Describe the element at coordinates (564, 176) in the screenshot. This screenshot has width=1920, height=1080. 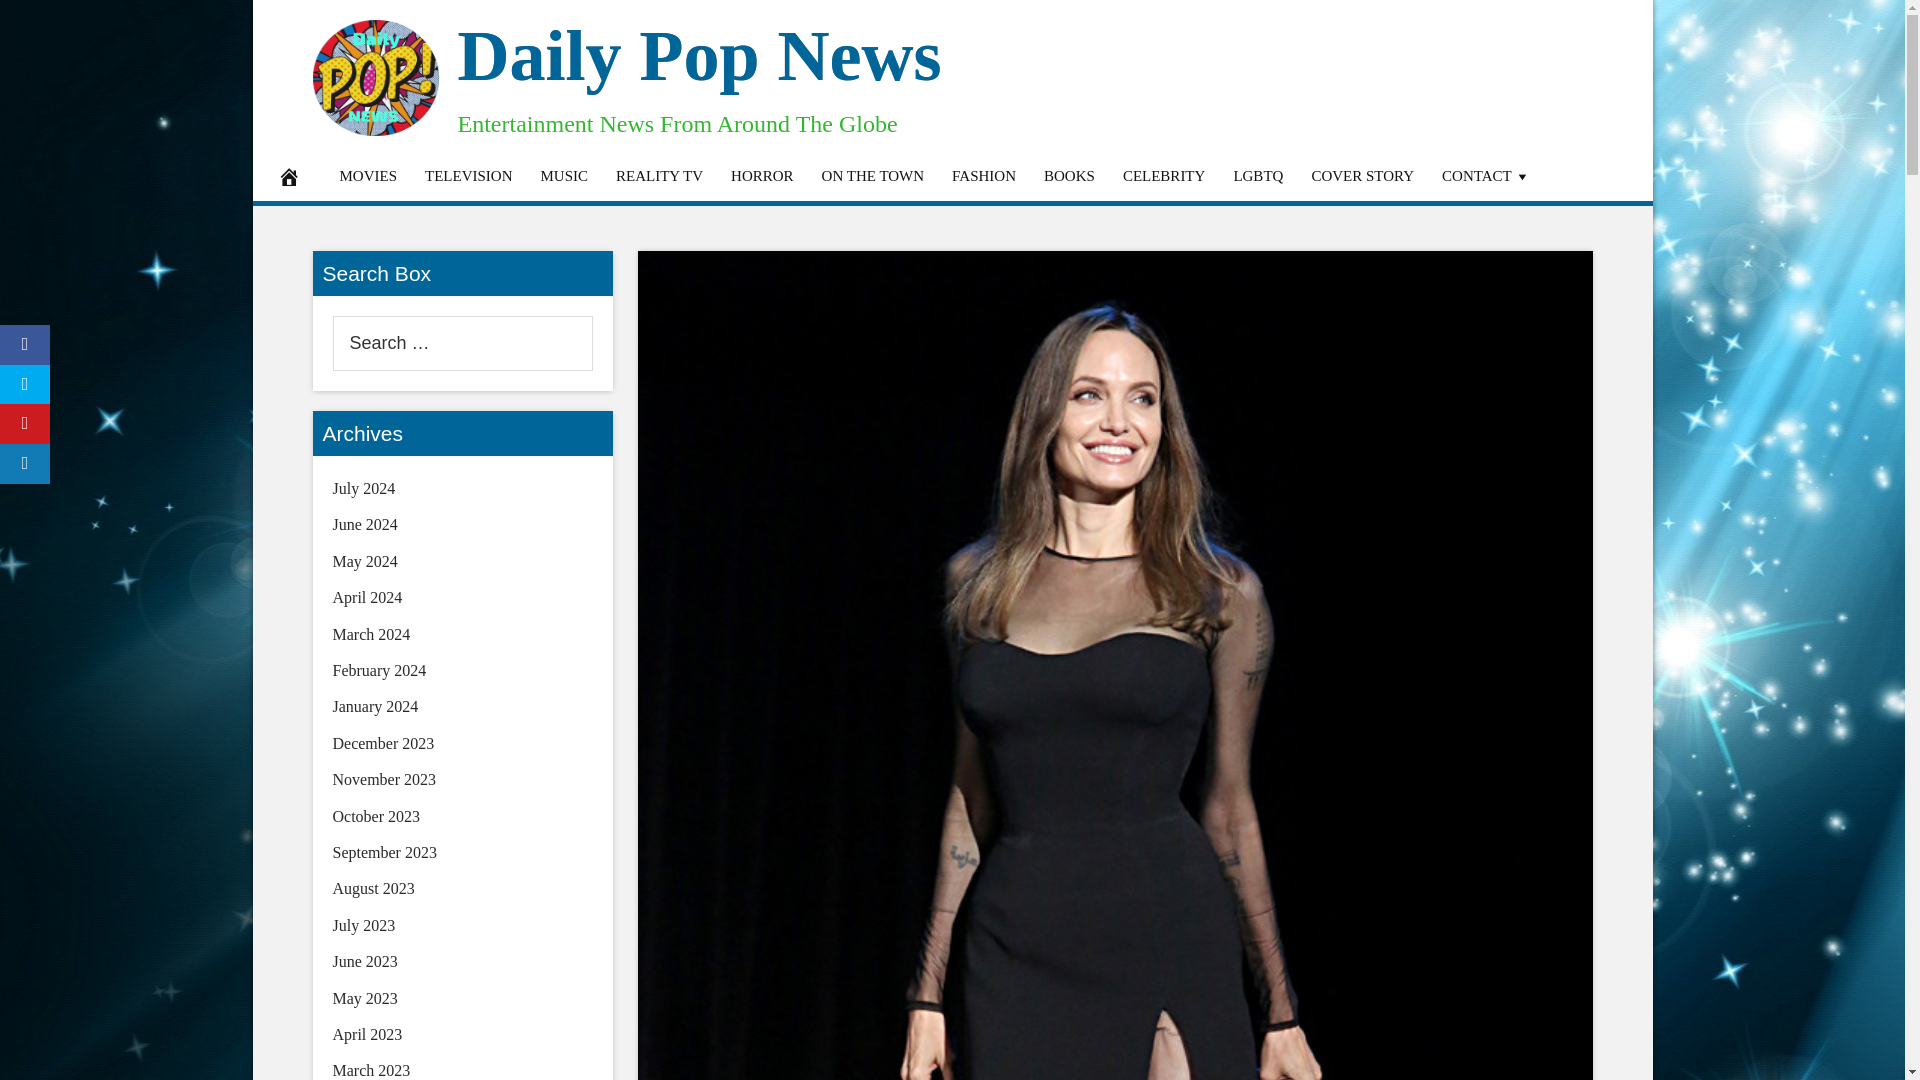
I see `MUSIC` at that location.